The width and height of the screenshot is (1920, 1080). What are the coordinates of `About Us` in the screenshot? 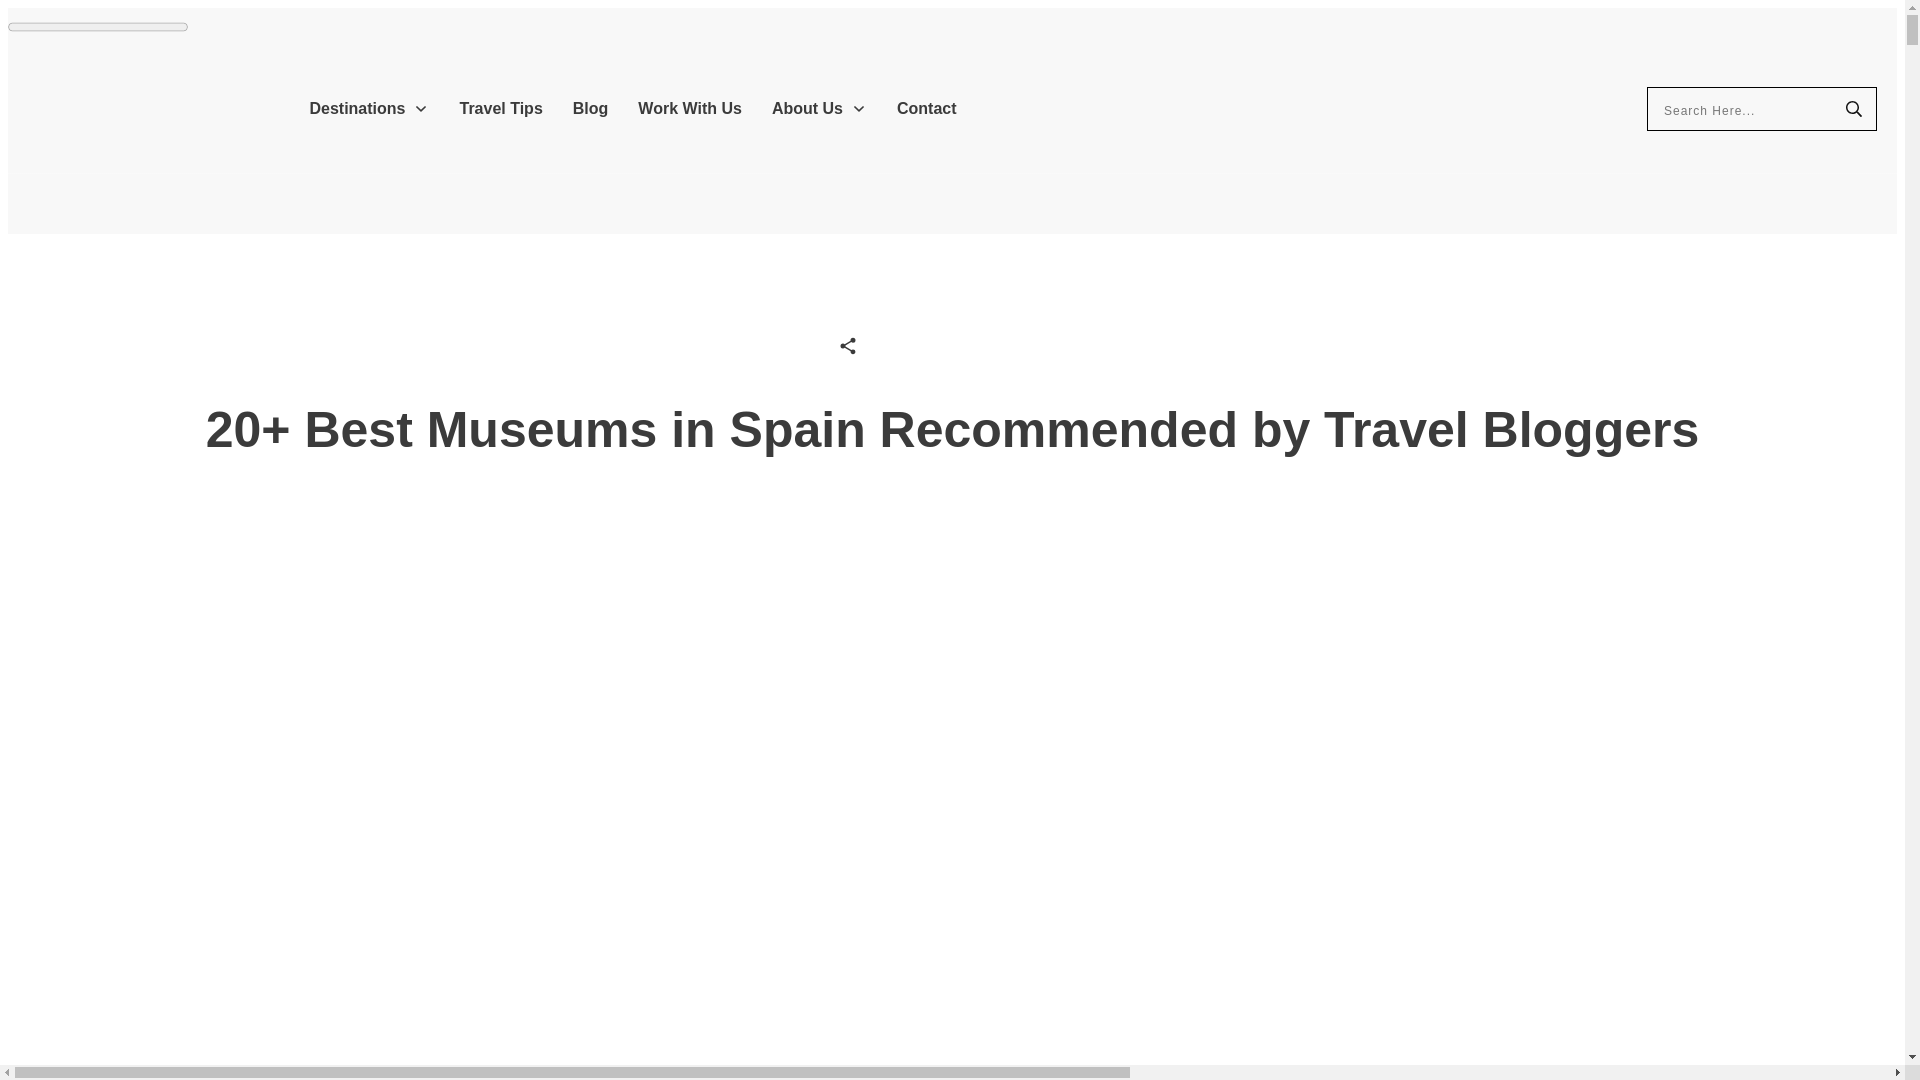 It's located at (819, 108).